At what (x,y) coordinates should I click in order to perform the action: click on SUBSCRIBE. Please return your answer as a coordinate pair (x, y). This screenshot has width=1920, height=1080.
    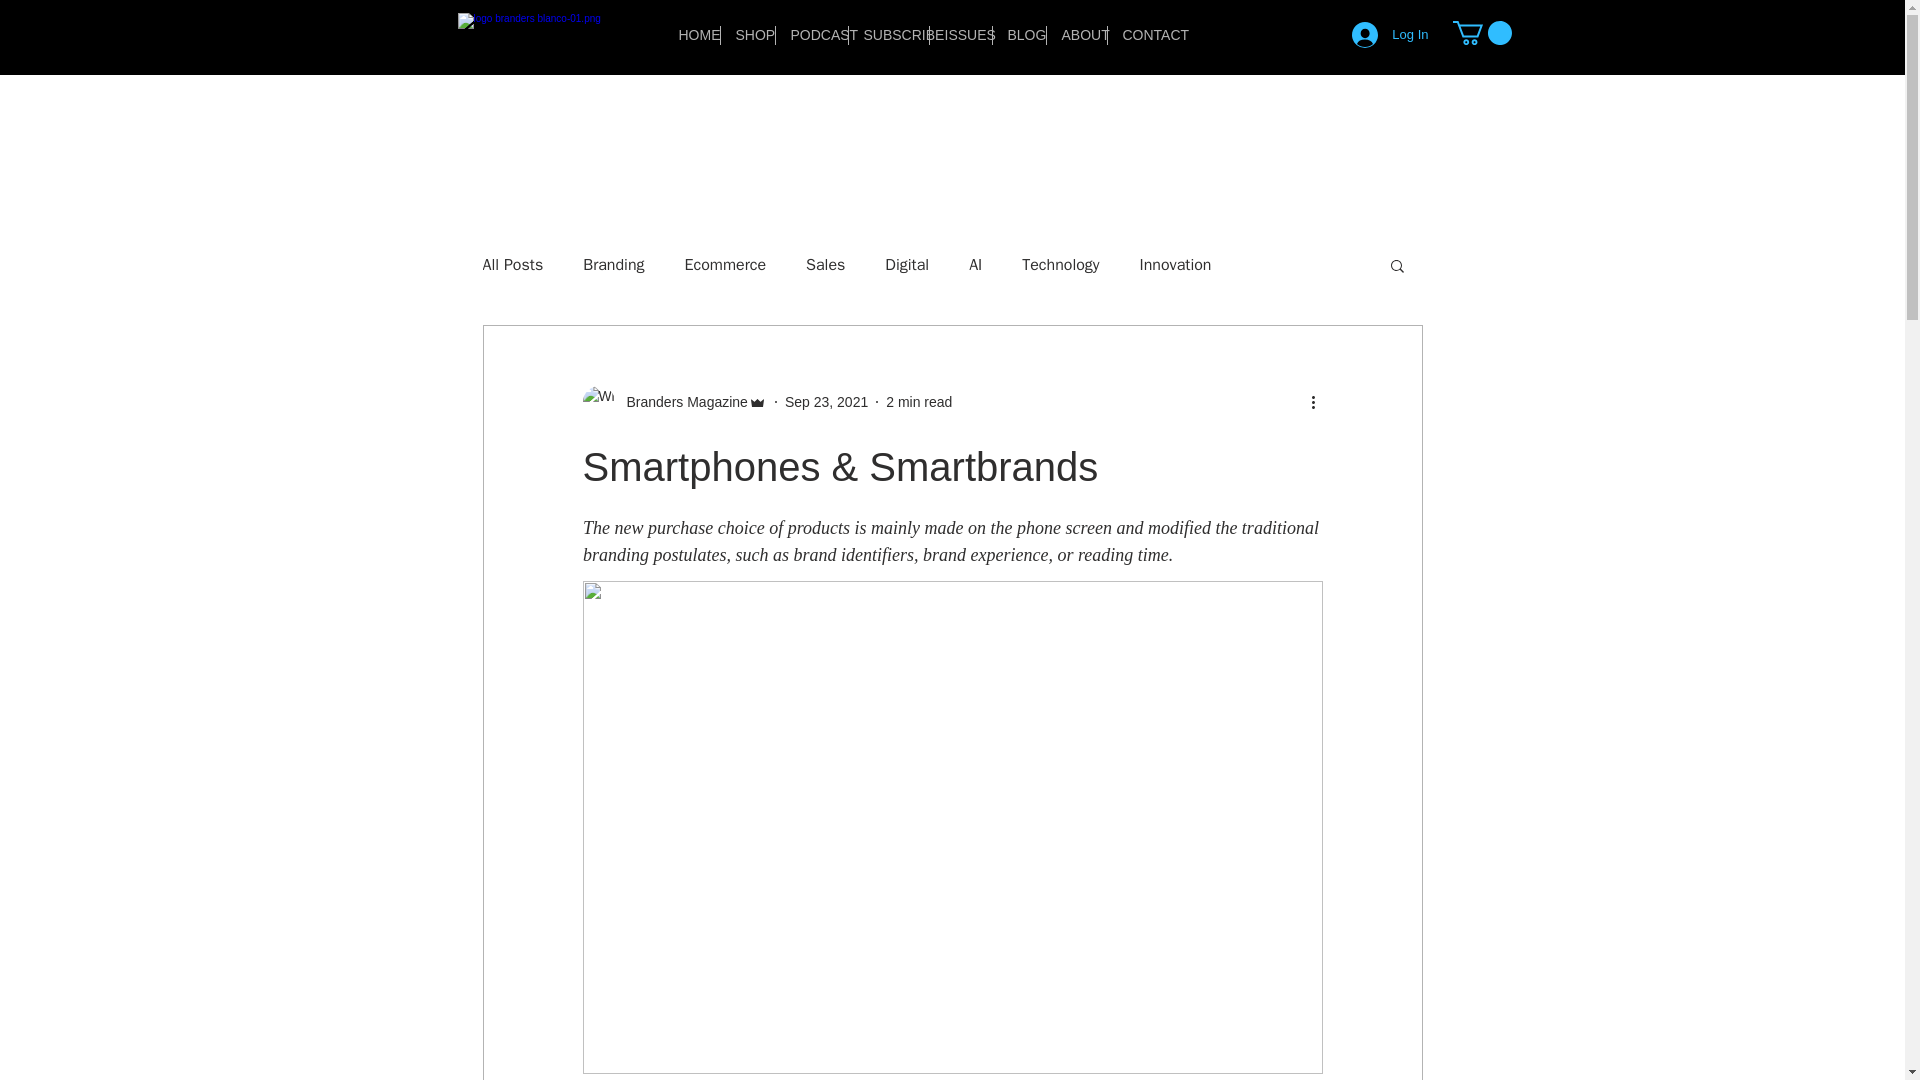
    Looking at the image, I should click on (888, 35).